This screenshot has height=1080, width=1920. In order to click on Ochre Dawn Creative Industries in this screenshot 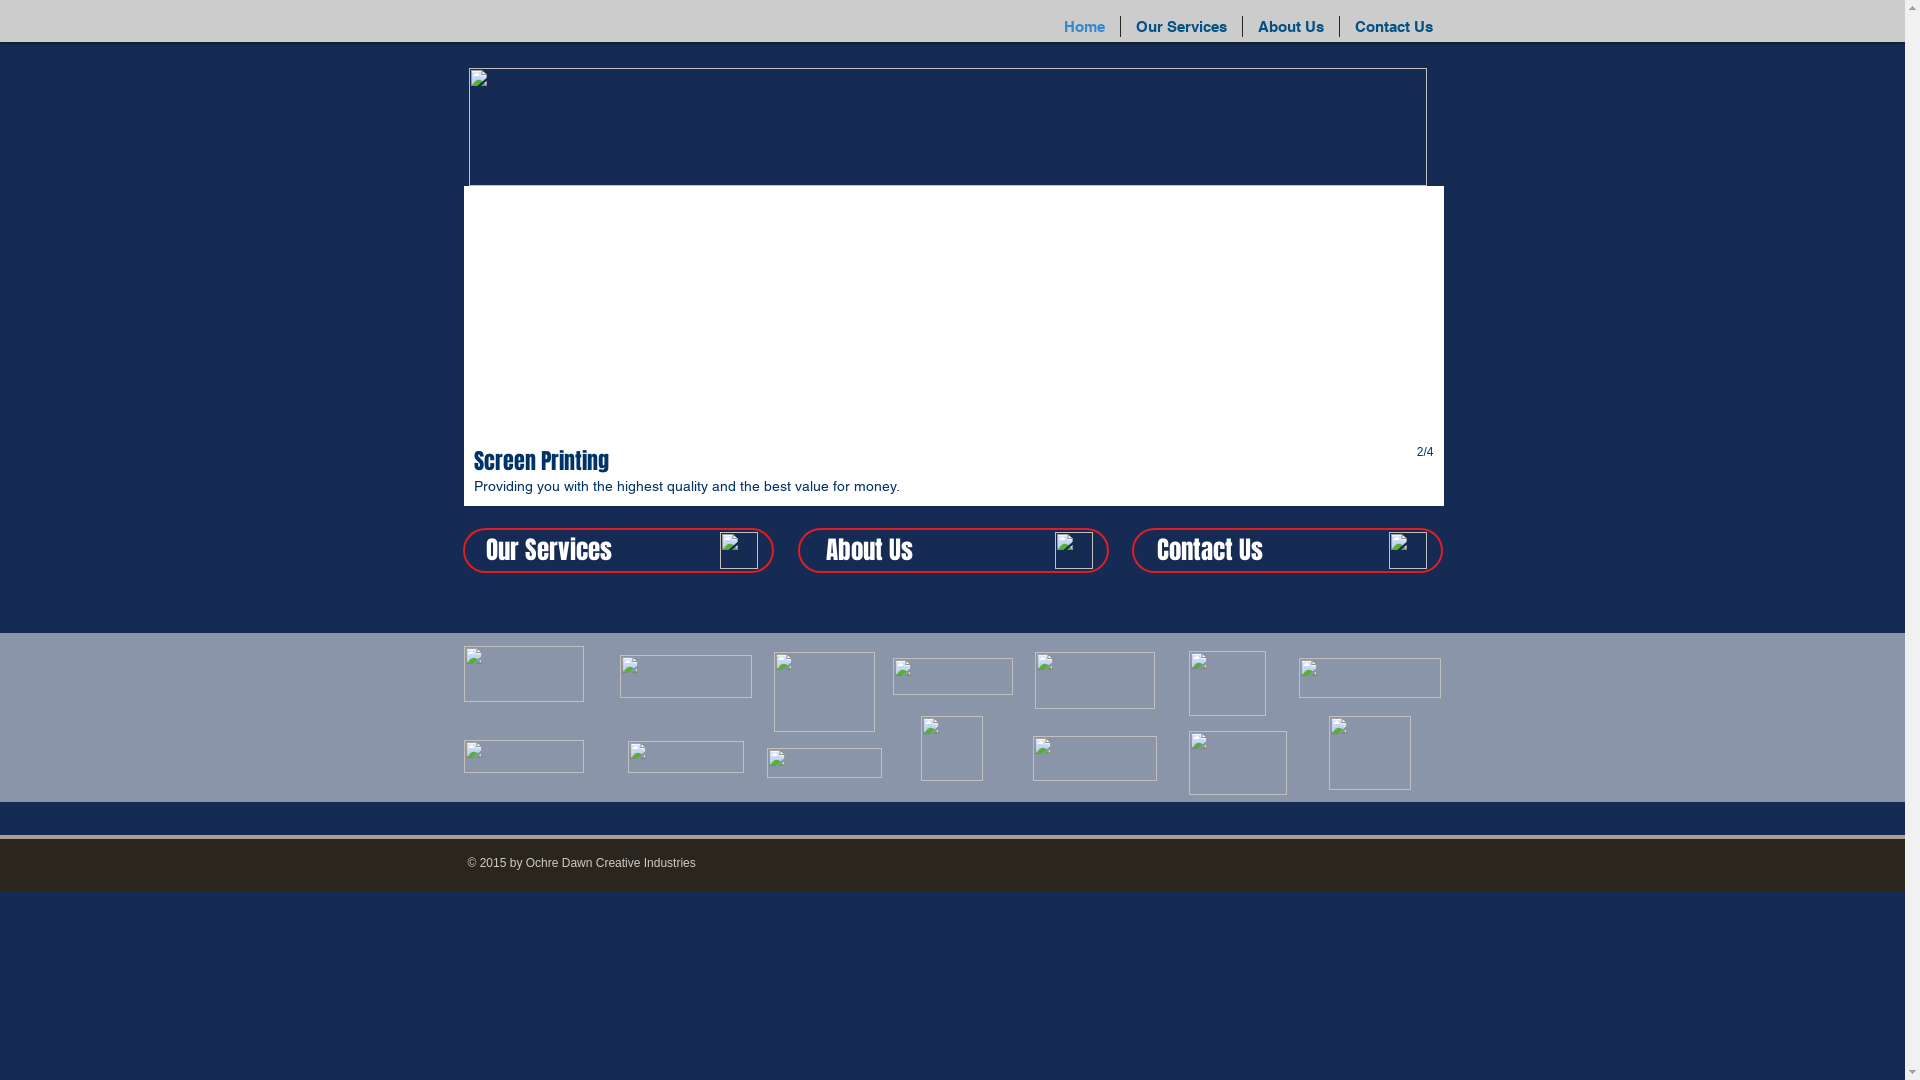, I will do `click(611, 863)`.